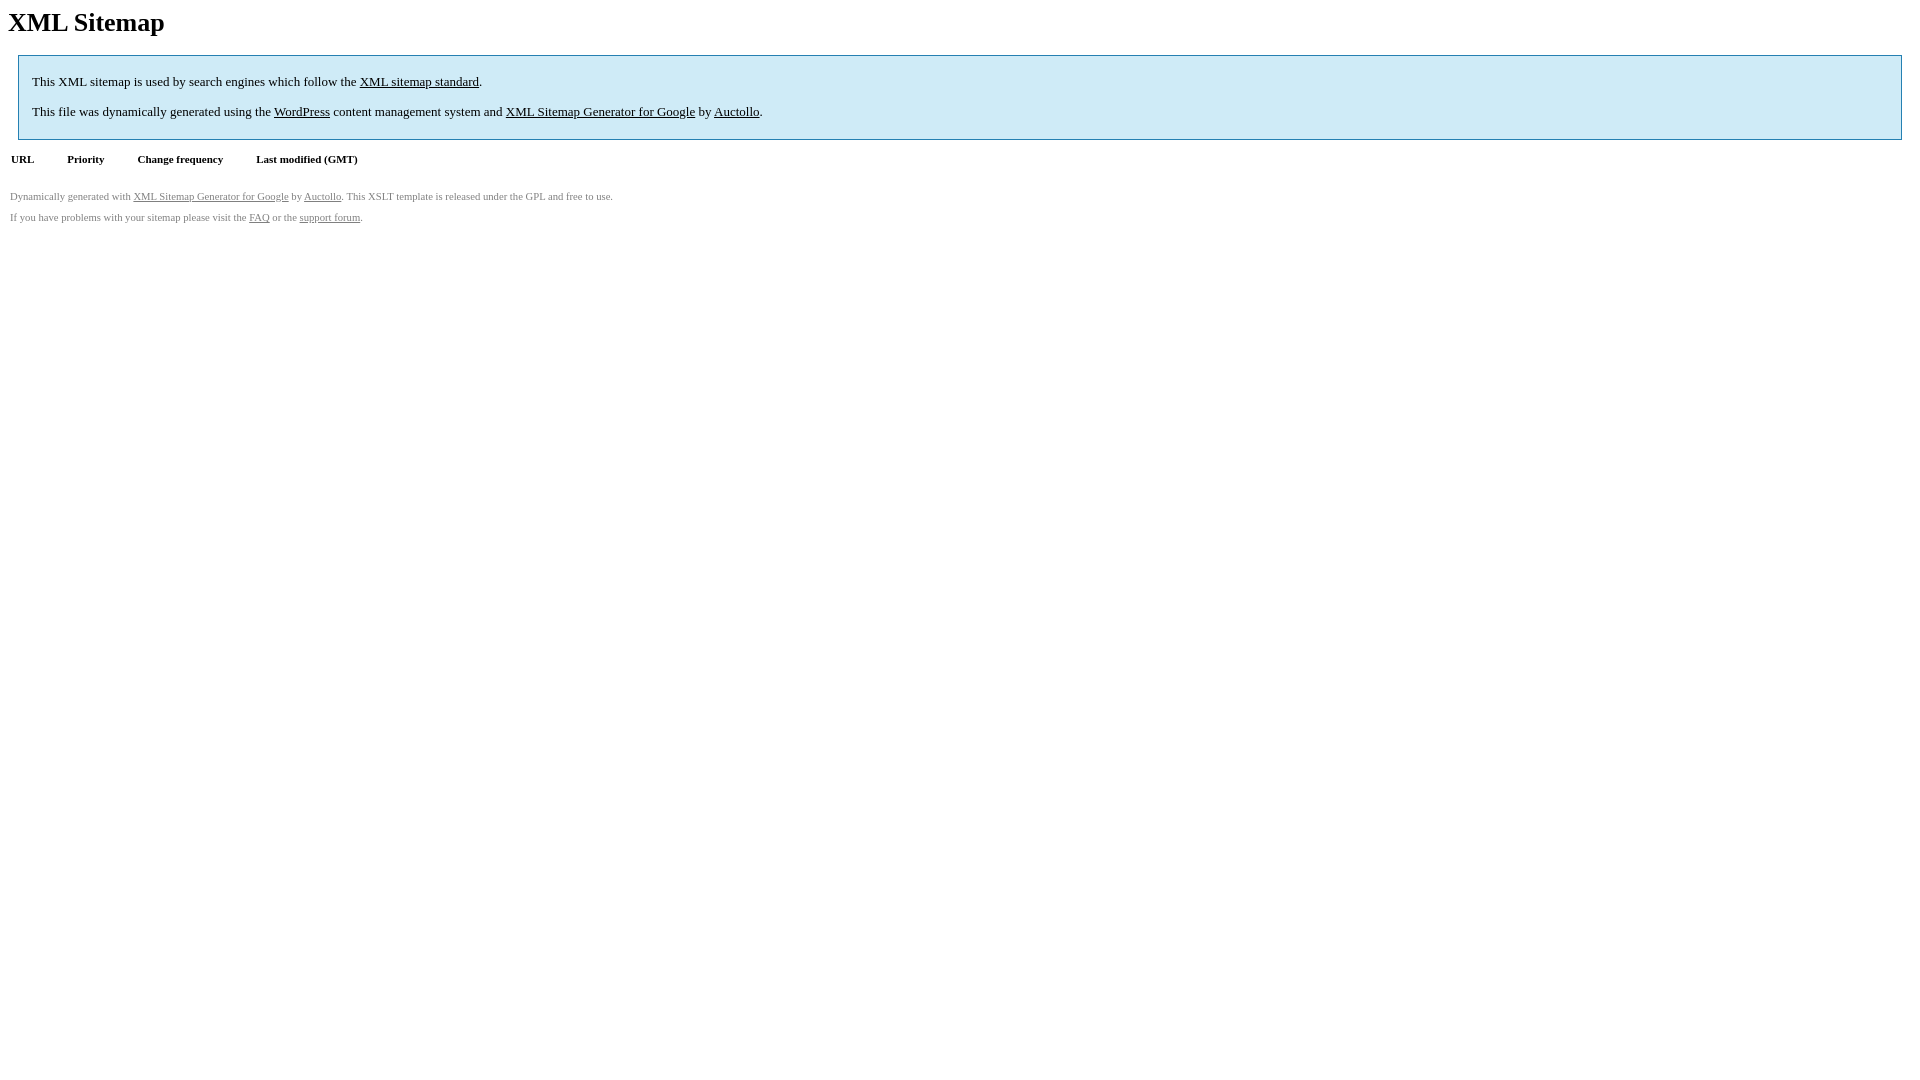  What do you see at coordinates (330, 218) in the screenshot?
I see `support forum` at bounding box center [330, 218].